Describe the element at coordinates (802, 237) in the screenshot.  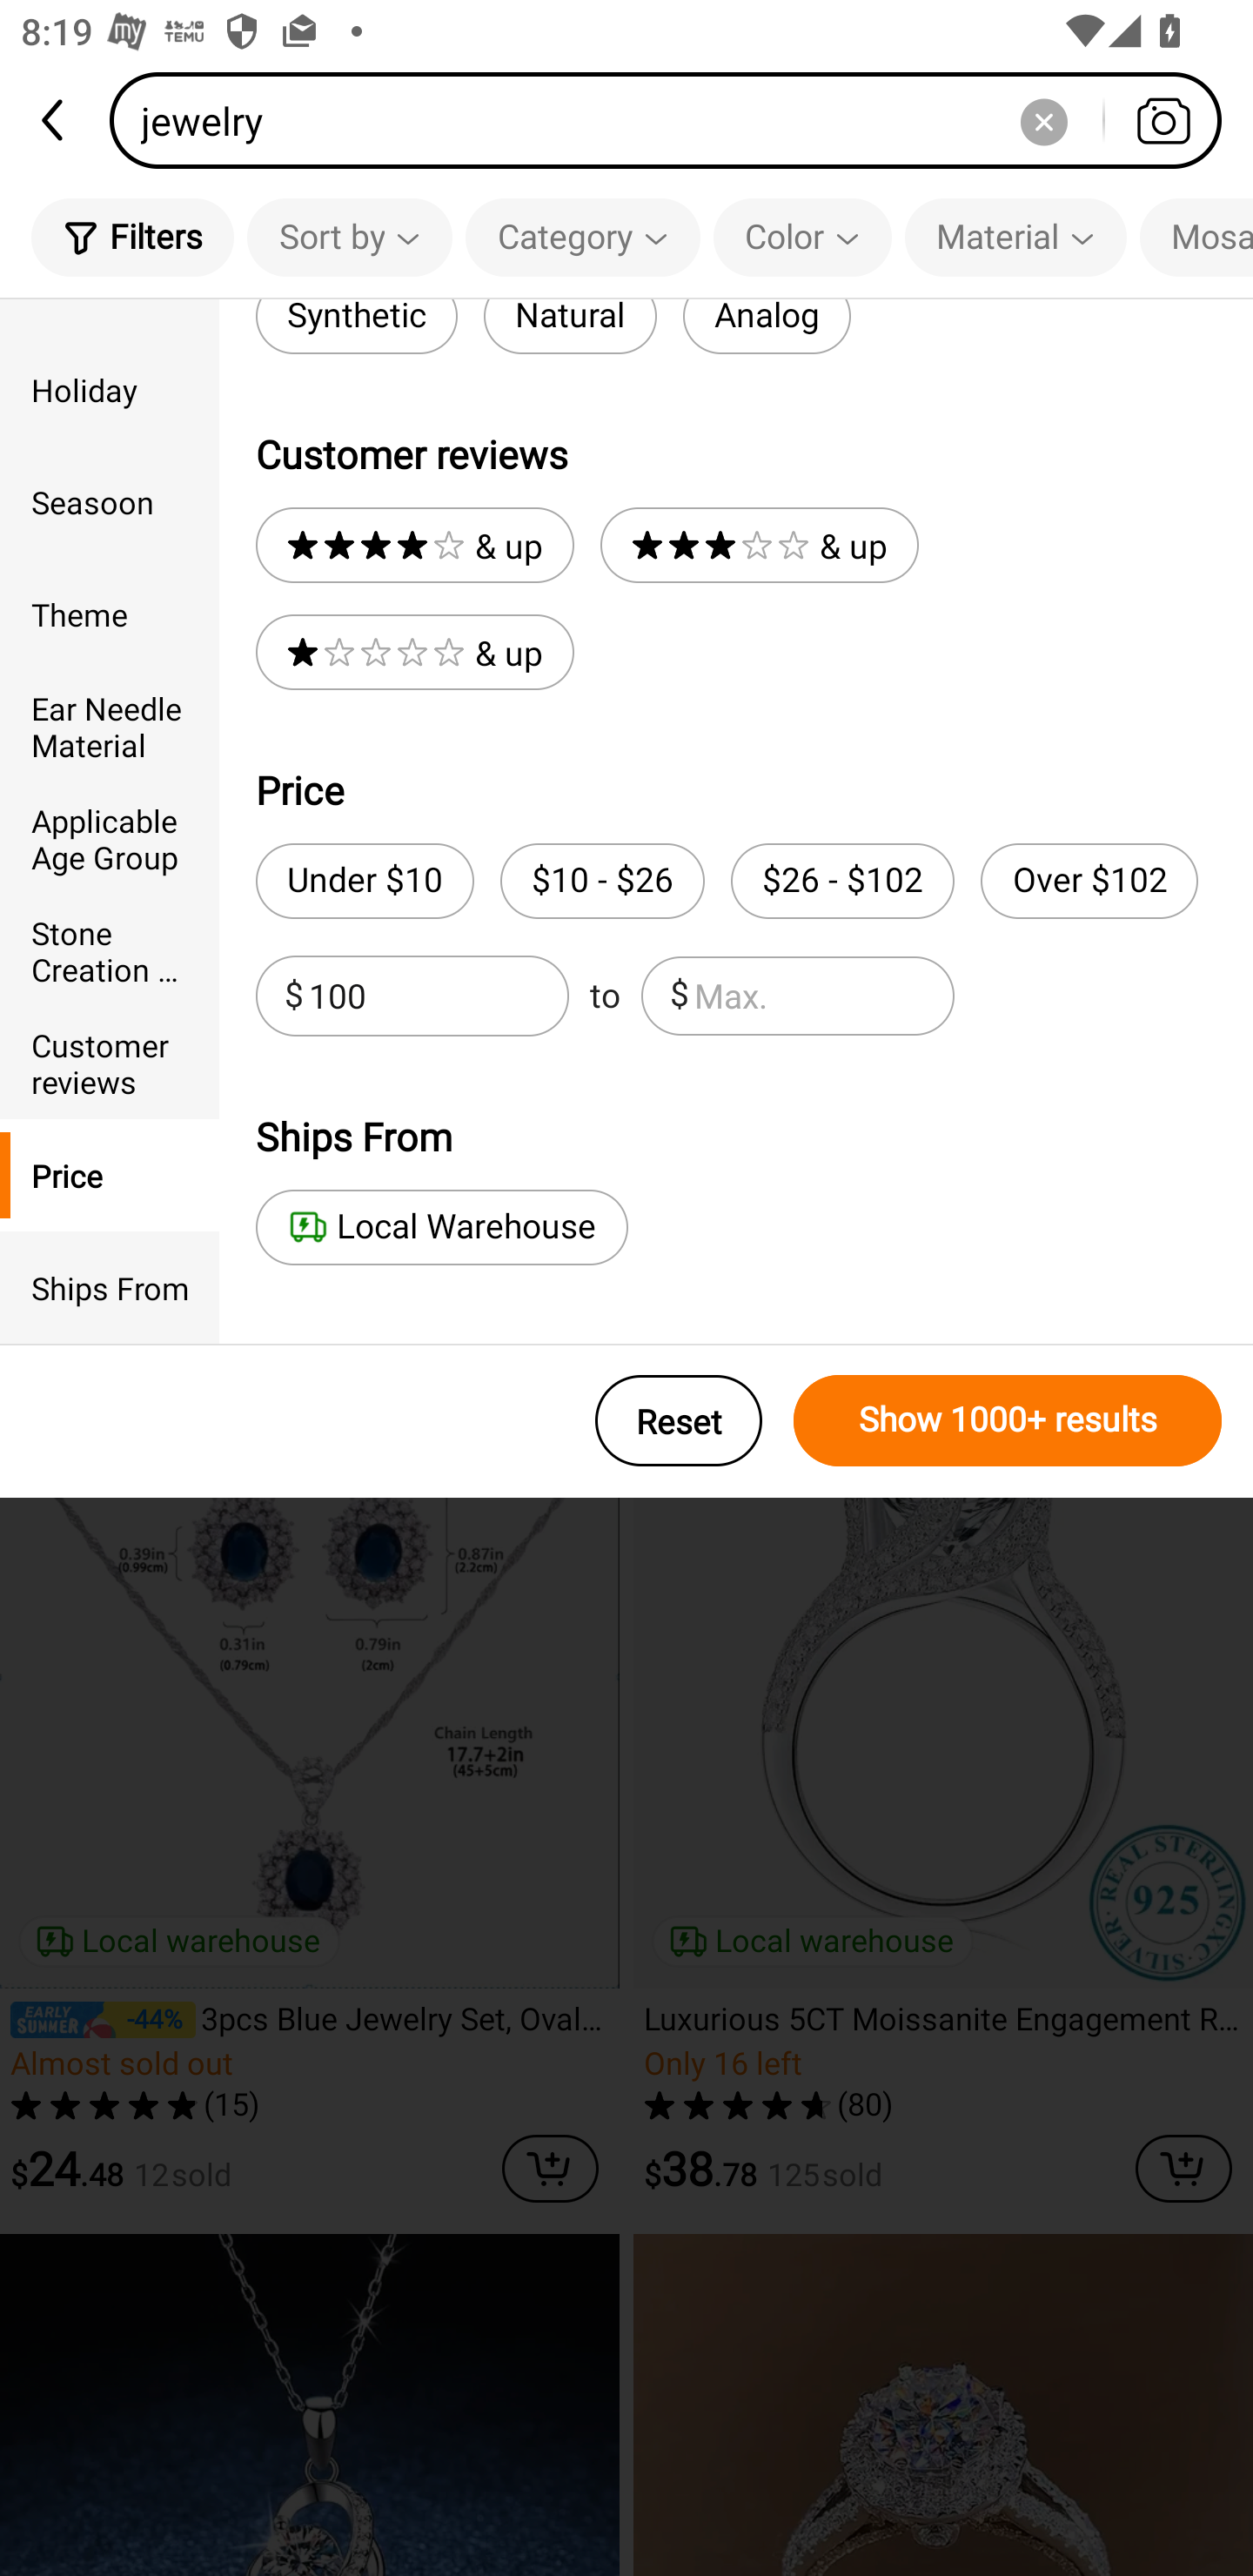
I see `Color` at that location.